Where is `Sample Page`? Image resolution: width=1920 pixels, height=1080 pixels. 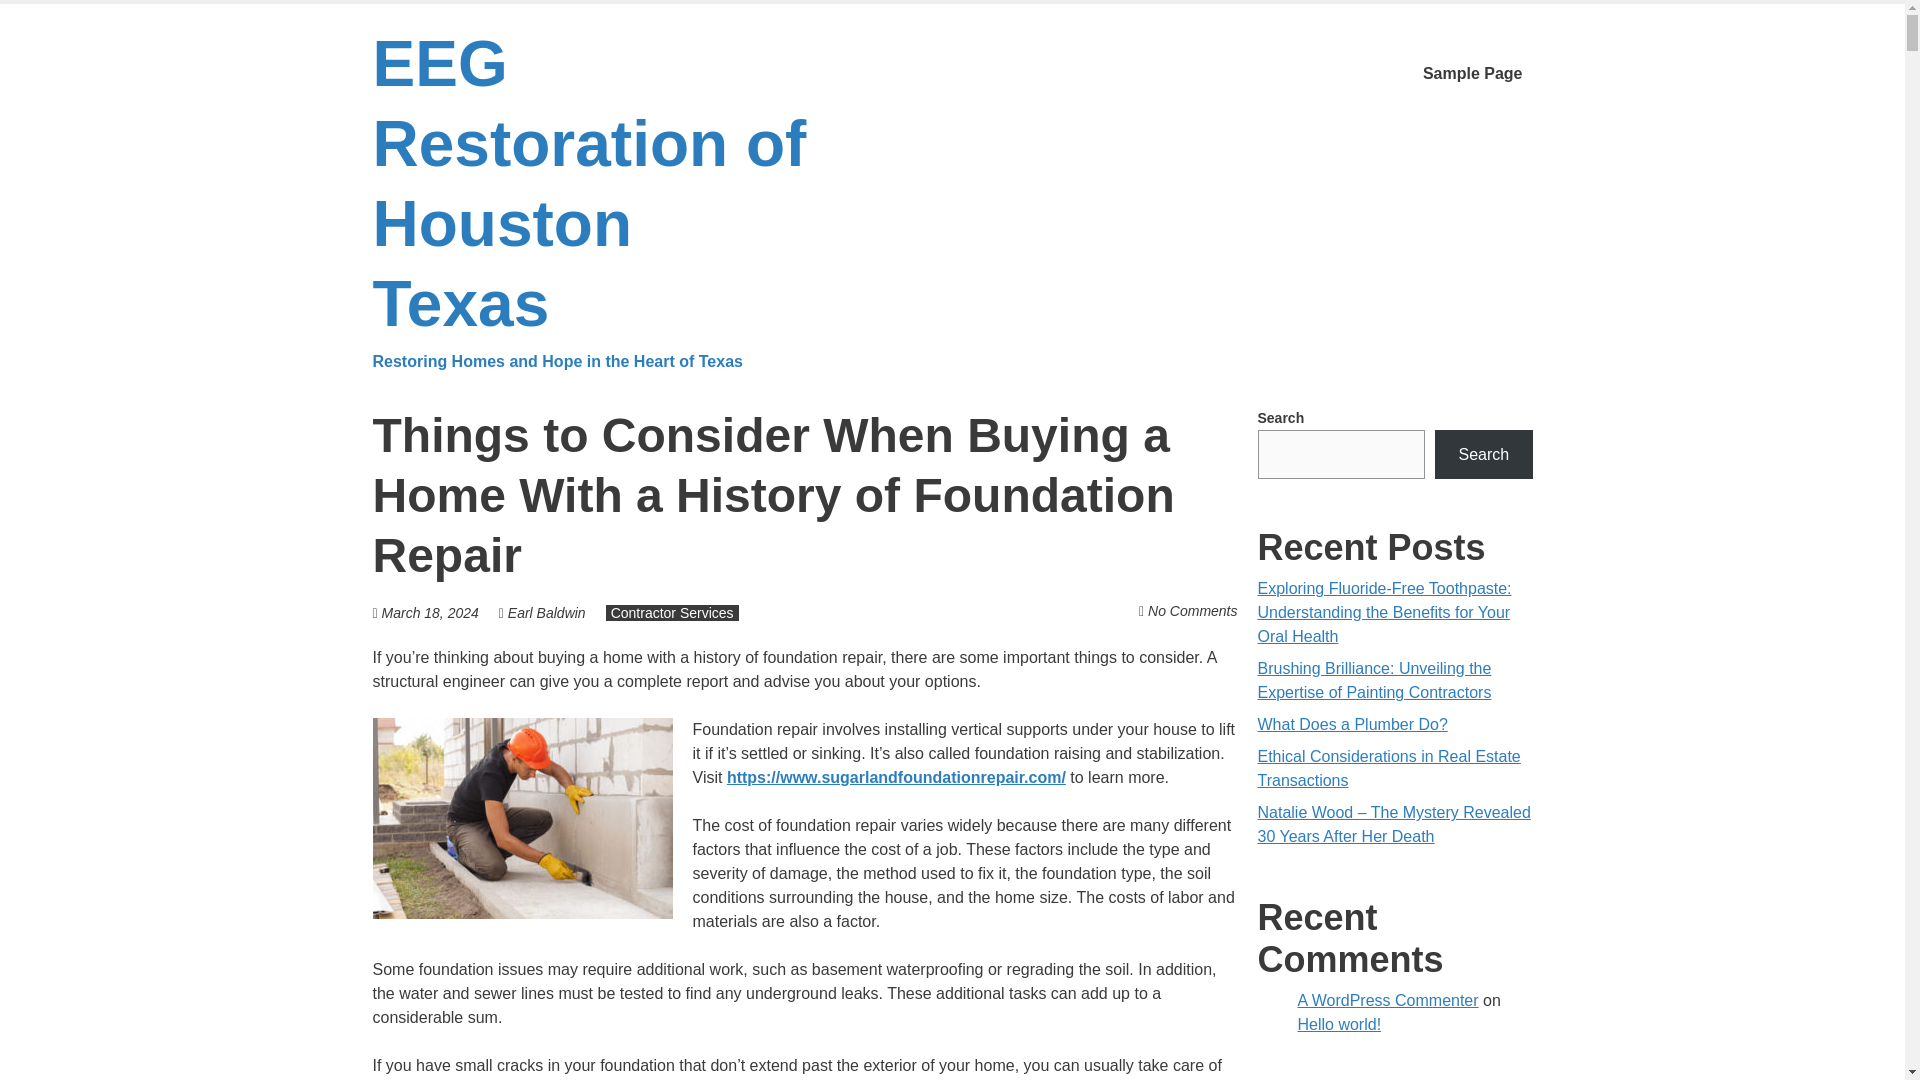 Sample Page is located at coordinates (1472, 74).